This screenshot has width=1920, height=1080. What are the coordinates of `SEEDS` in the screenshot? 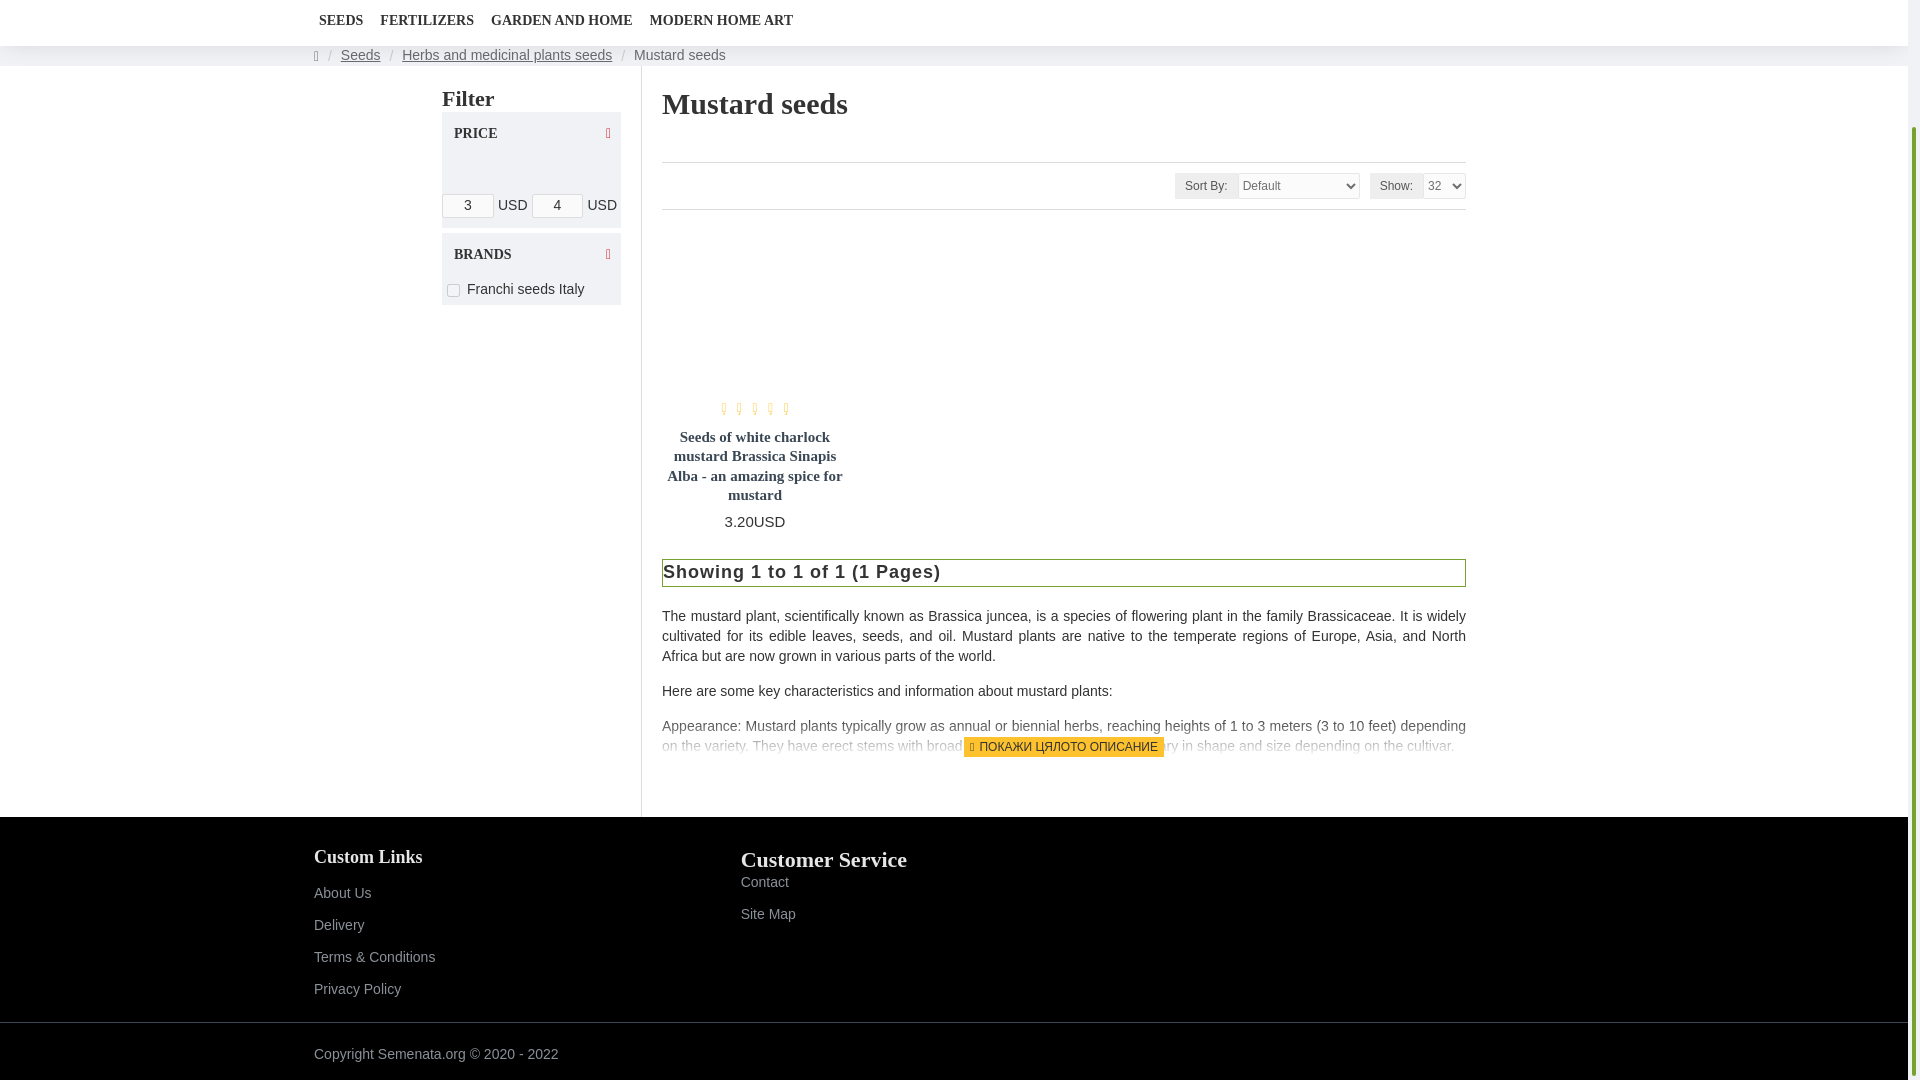 It's located at (341, 20).